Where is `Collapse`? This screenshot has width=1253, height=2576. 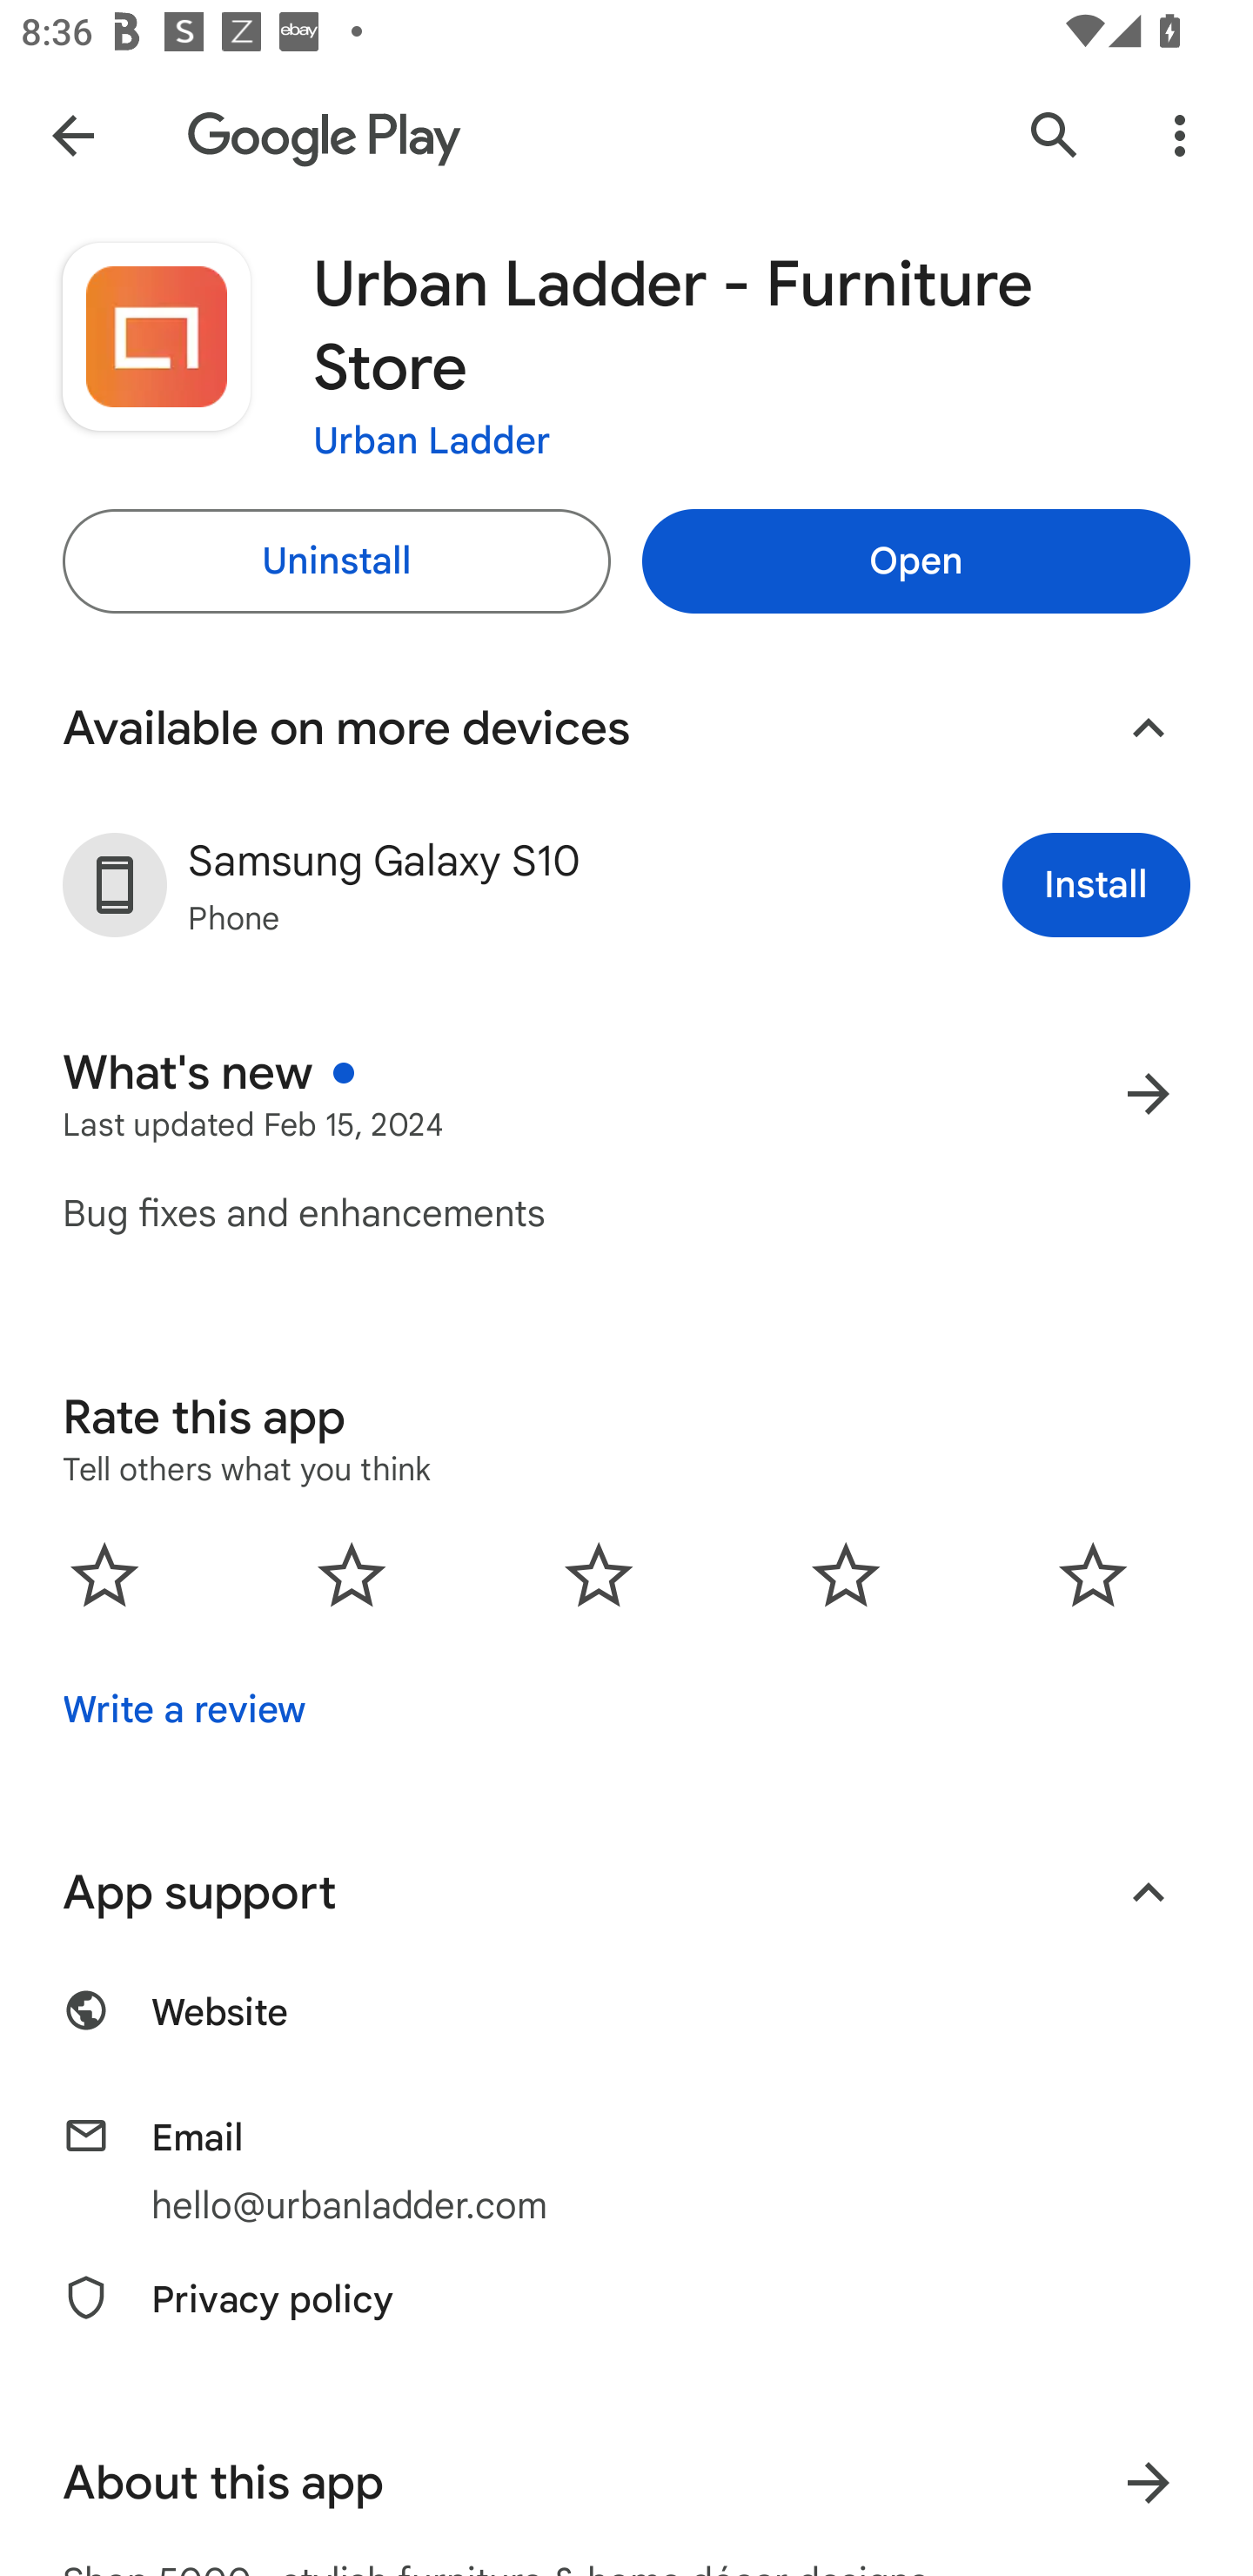 Collapse is located at coordinates (1149, 728).